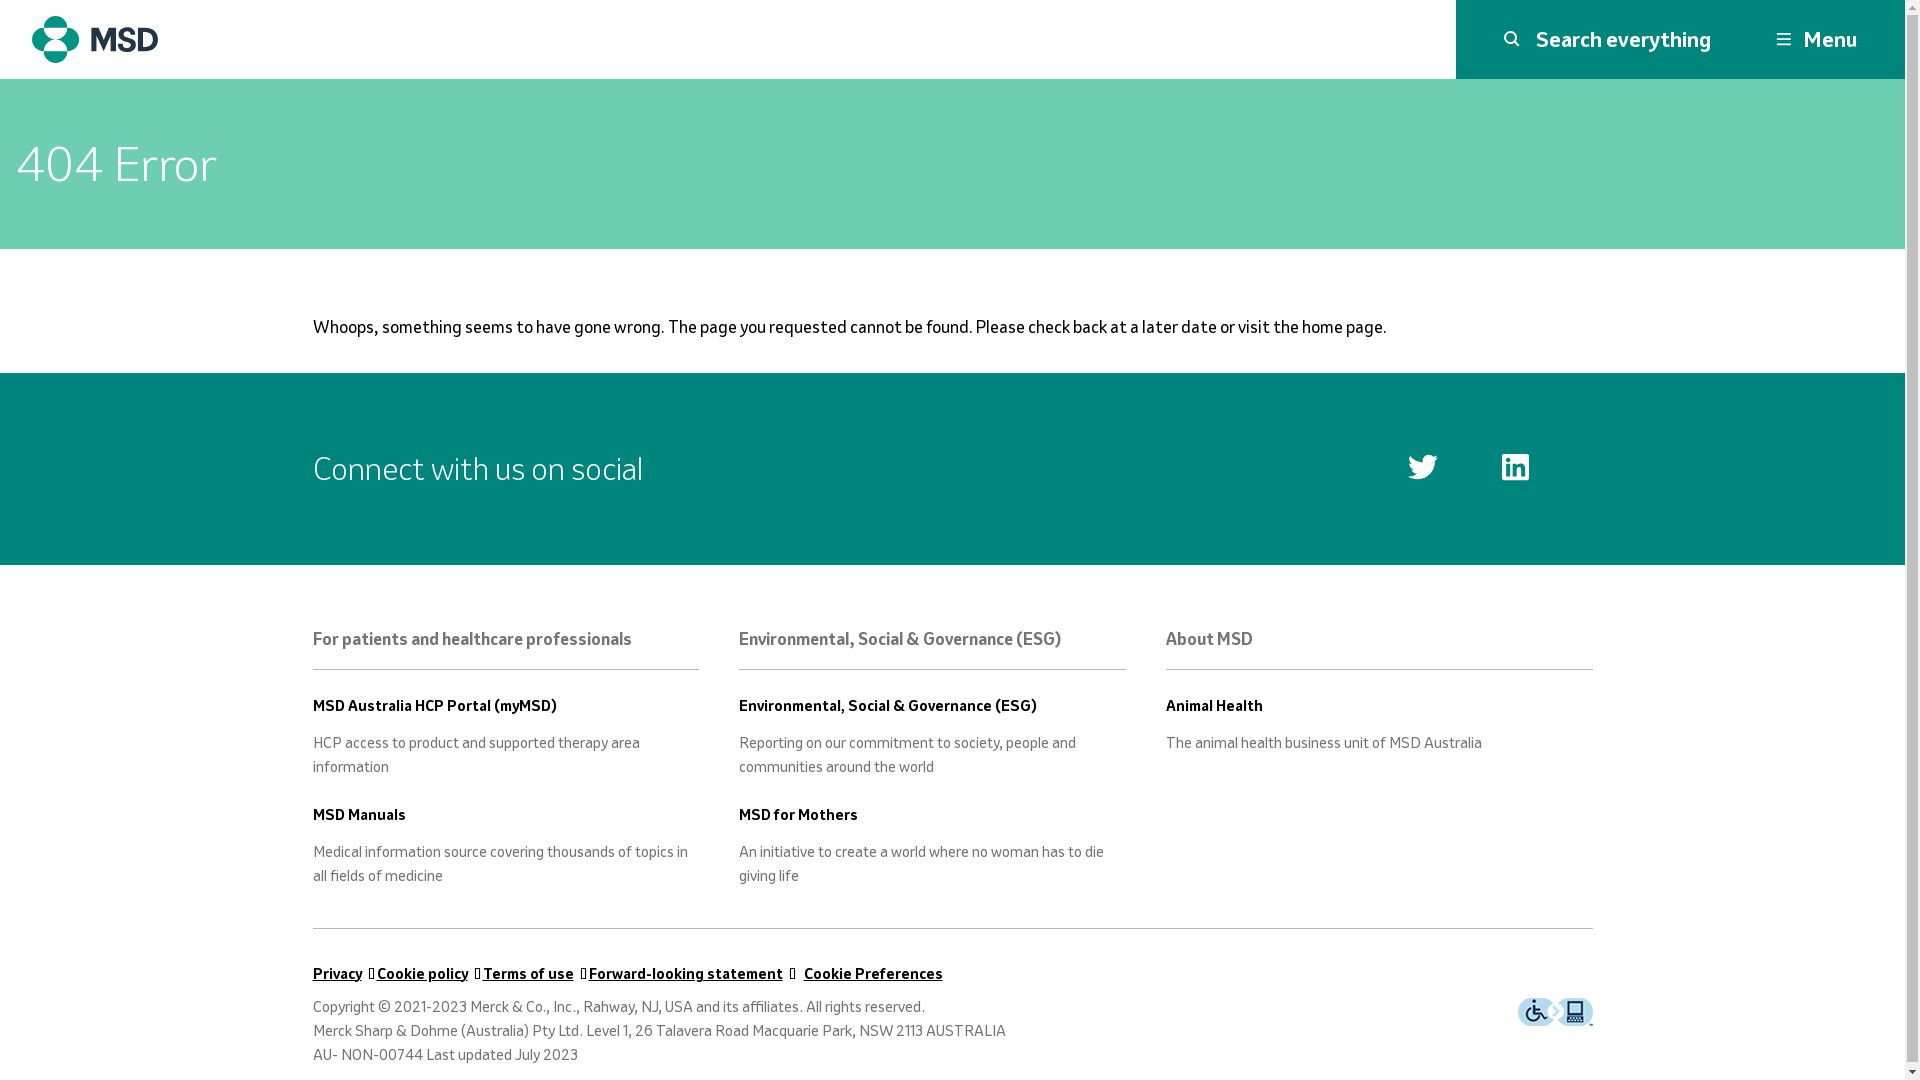 This screenshot has width=1920, height=1080. What do you see at coordinates (422, 974) in the screenshot?
I see `Cookie policy` at bounding box center [422, 974].